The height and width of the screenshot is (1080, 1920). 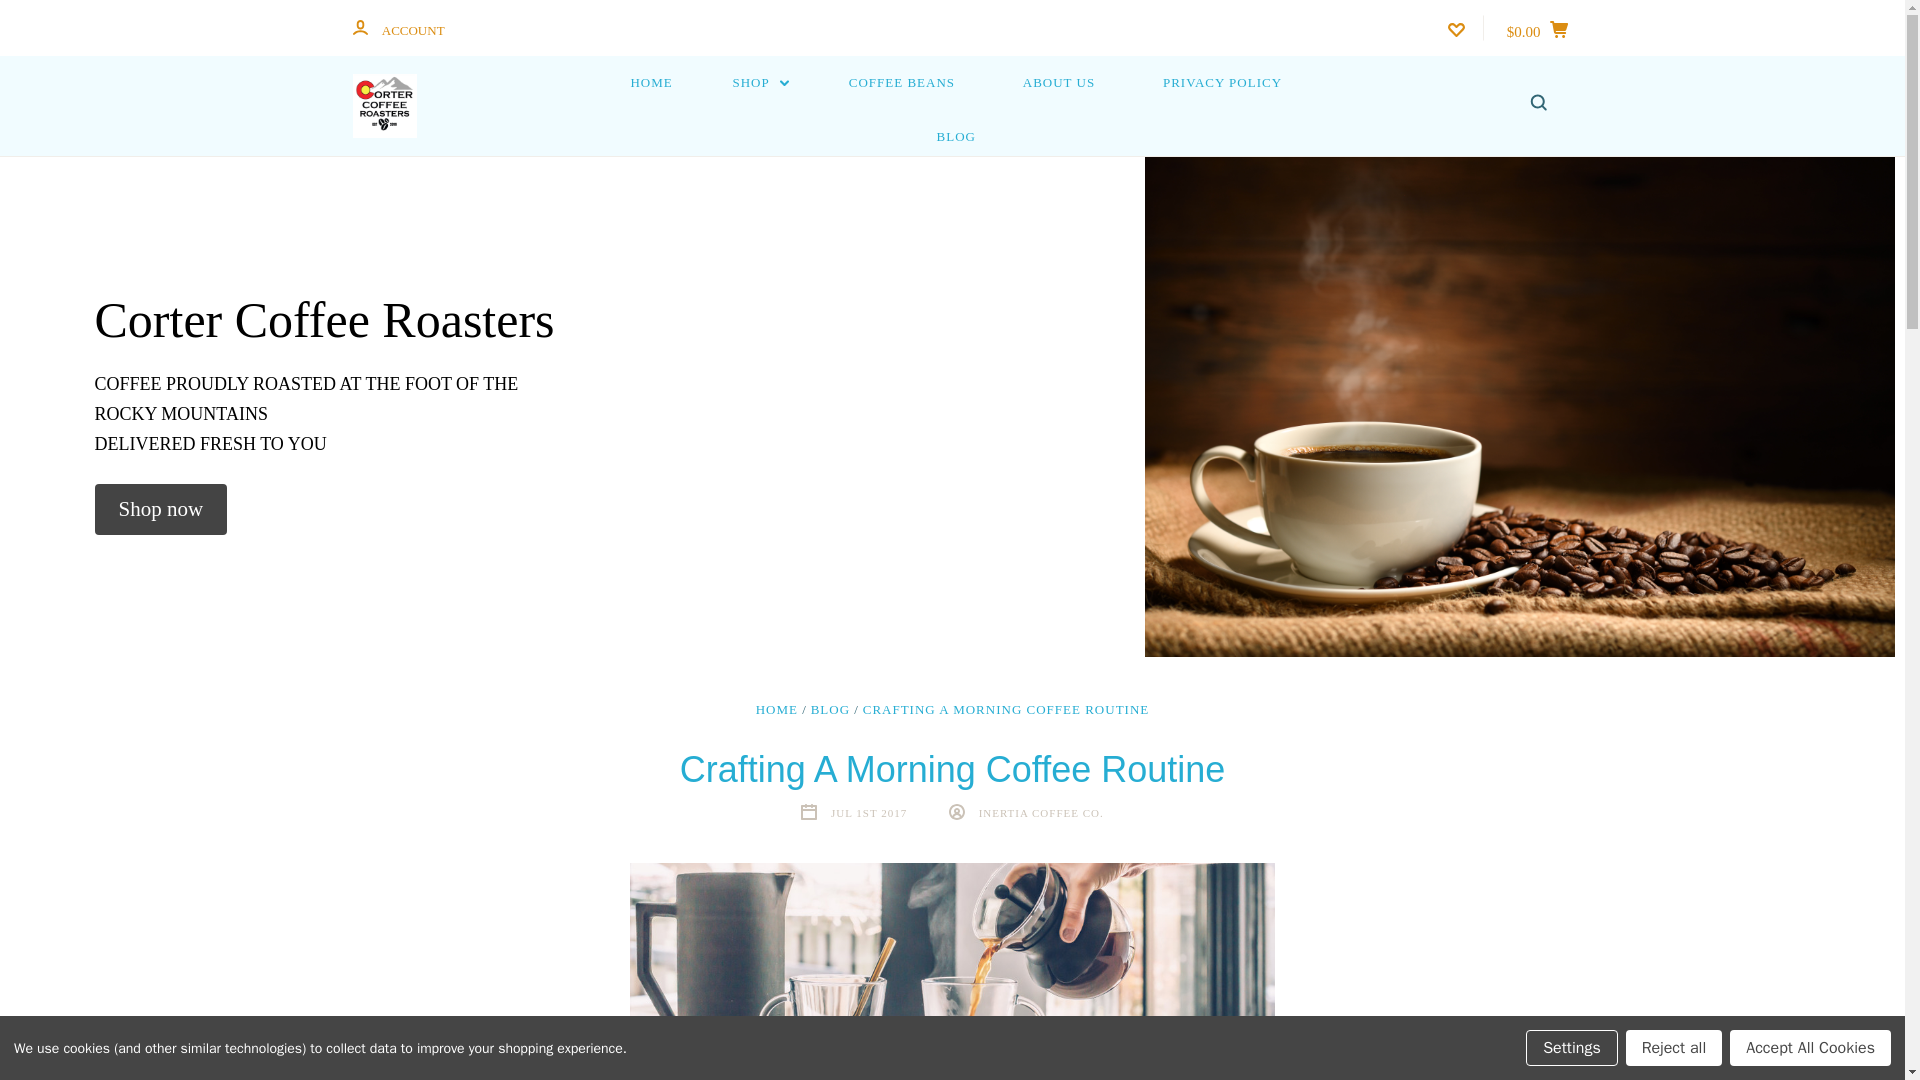 What do you see at coordinates (1058, 83) in the screenshot?
I see `ABOUT US` at bounding box center [1058, 83].